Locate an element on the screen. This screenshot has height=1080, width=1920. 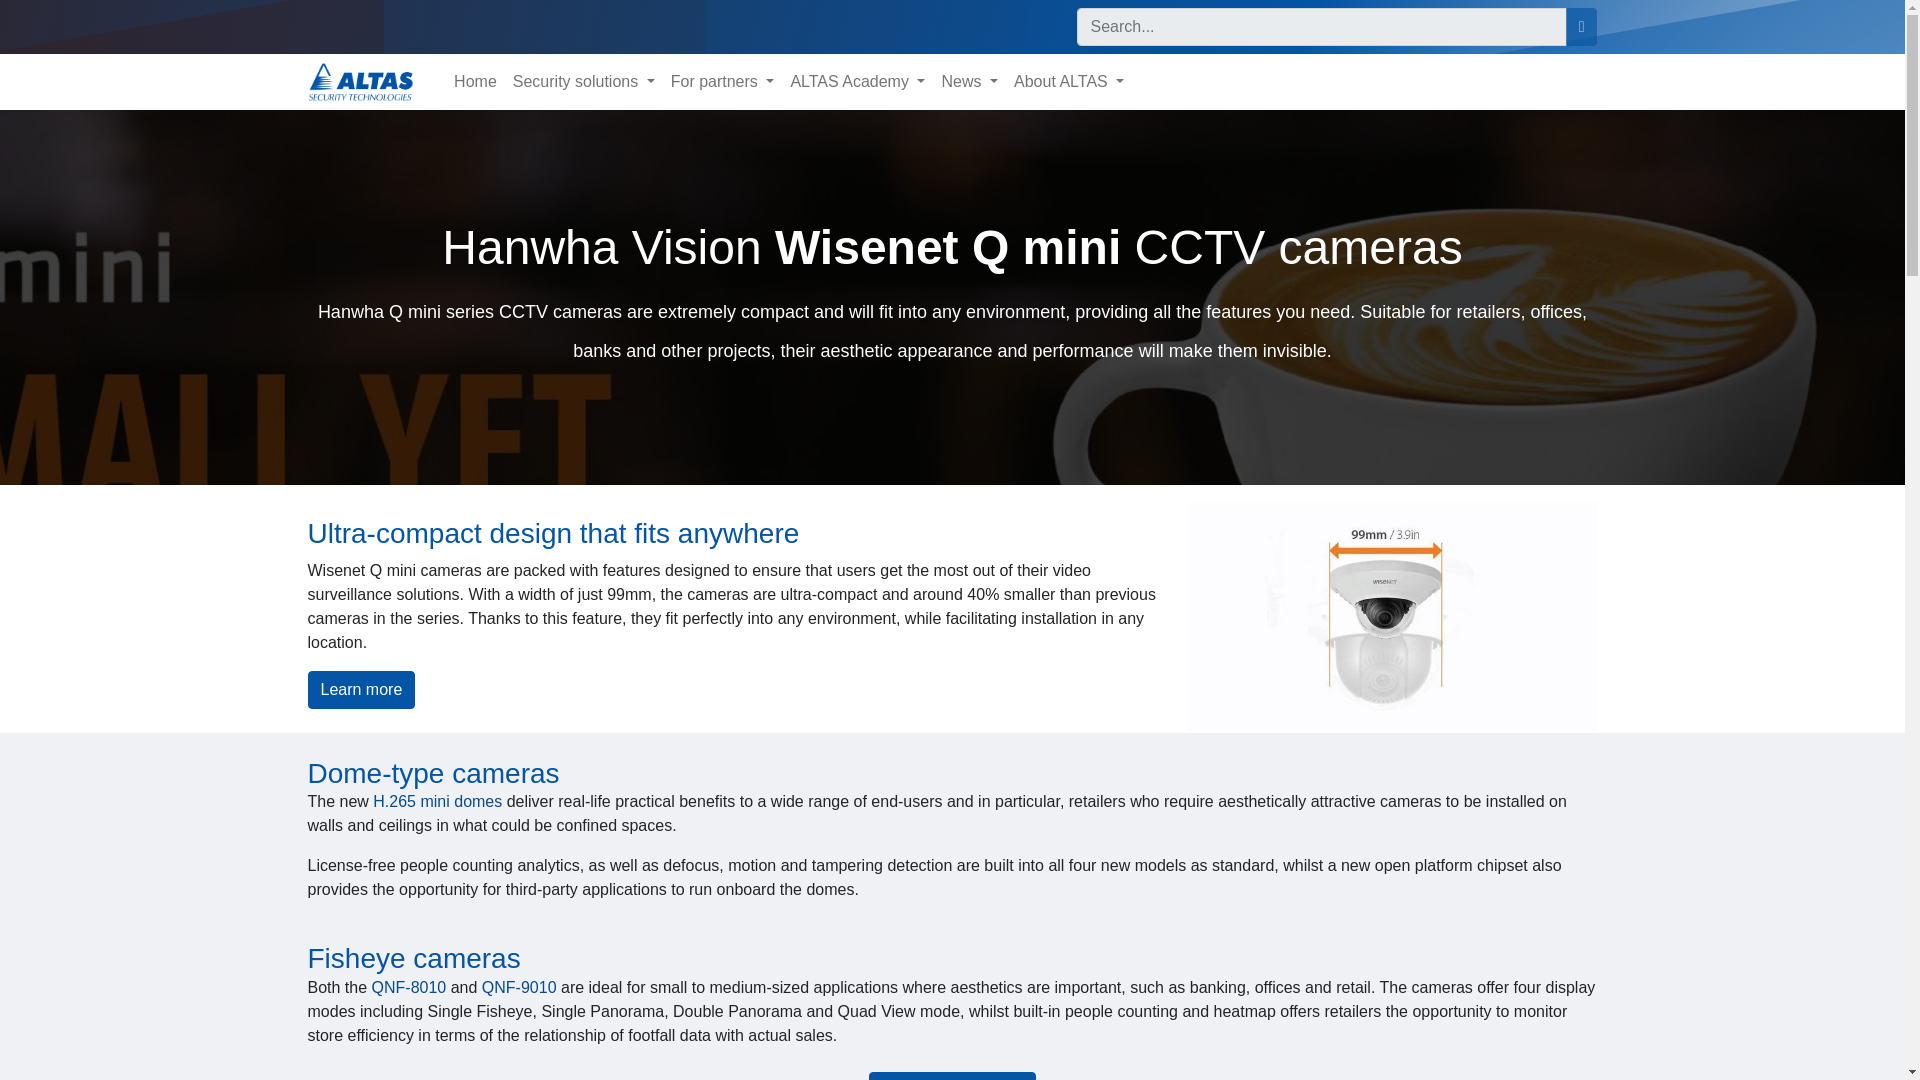
Home is located at coordinates (474, 81).